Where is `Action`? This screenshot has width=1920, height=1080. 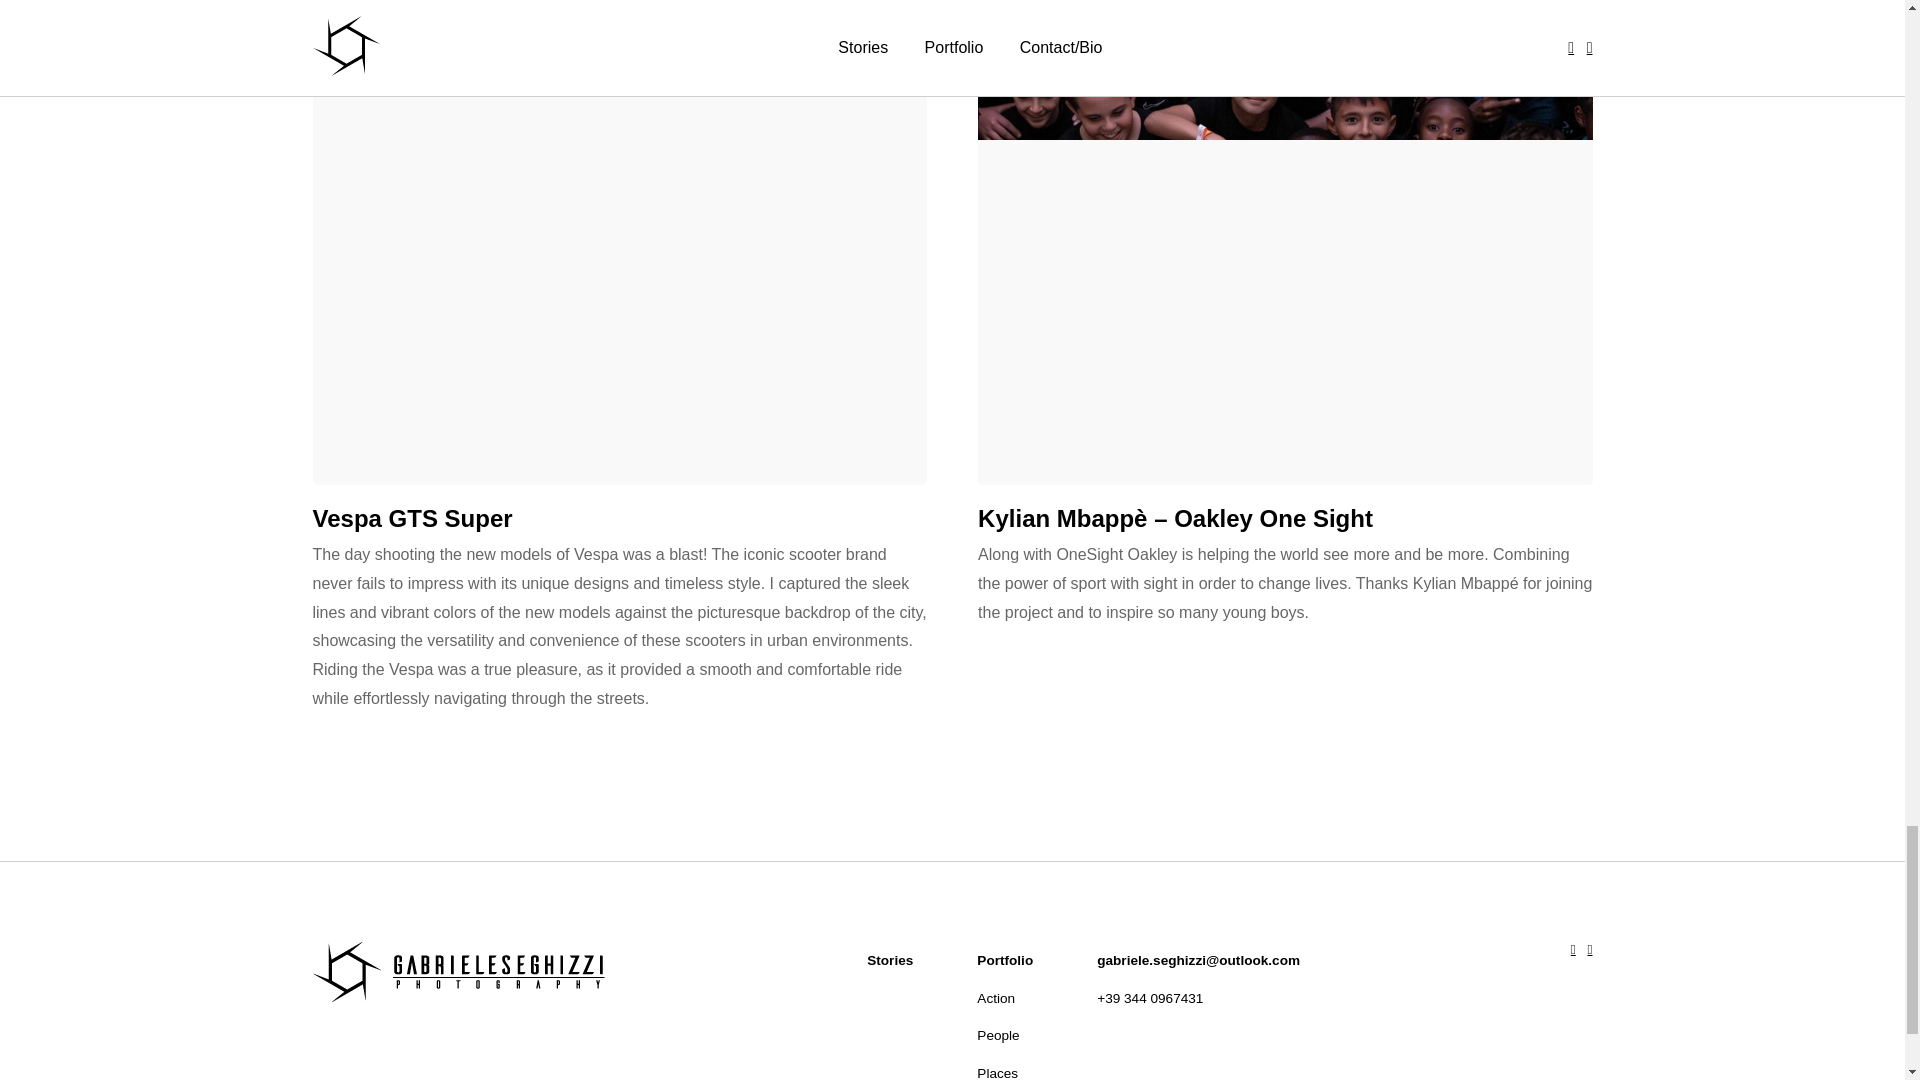
Action is located at coordinates (1004, 998).